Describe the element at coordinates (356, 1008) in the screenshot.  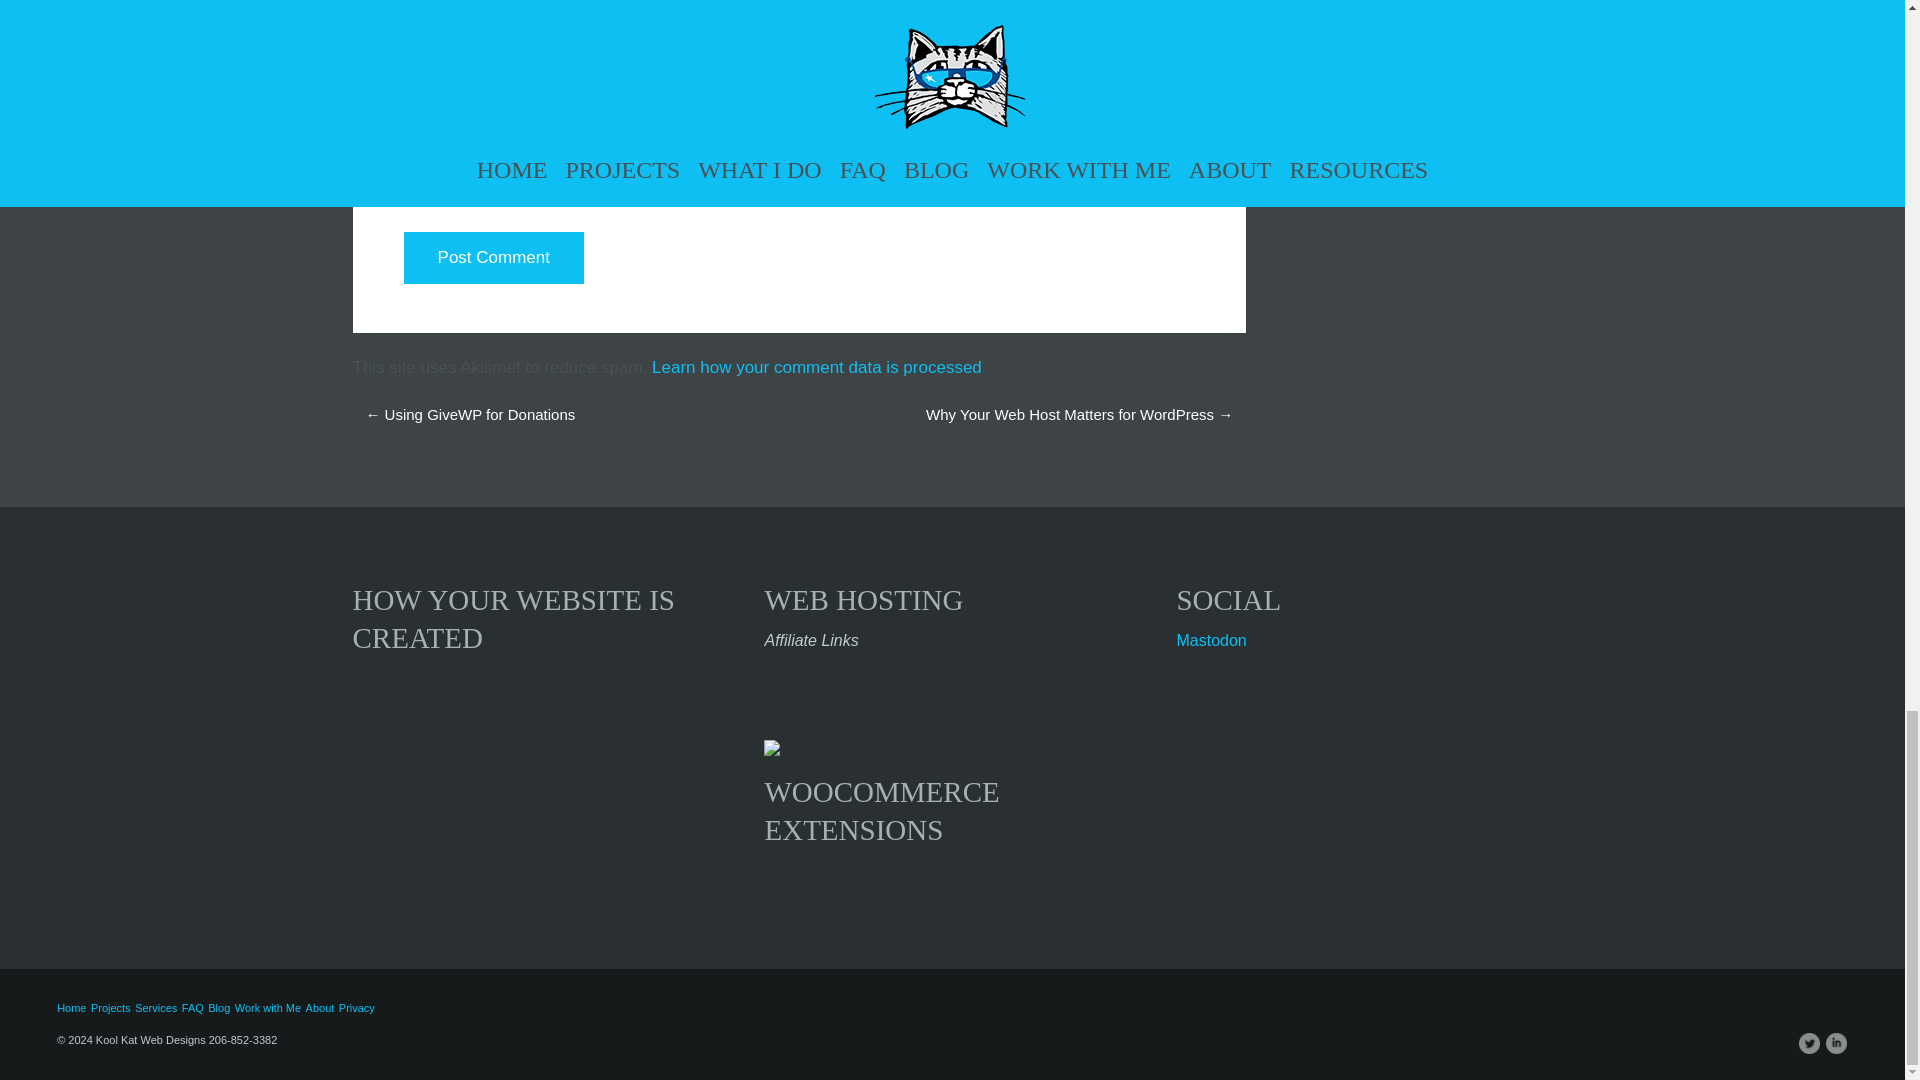
I see `Privacy` at that location.